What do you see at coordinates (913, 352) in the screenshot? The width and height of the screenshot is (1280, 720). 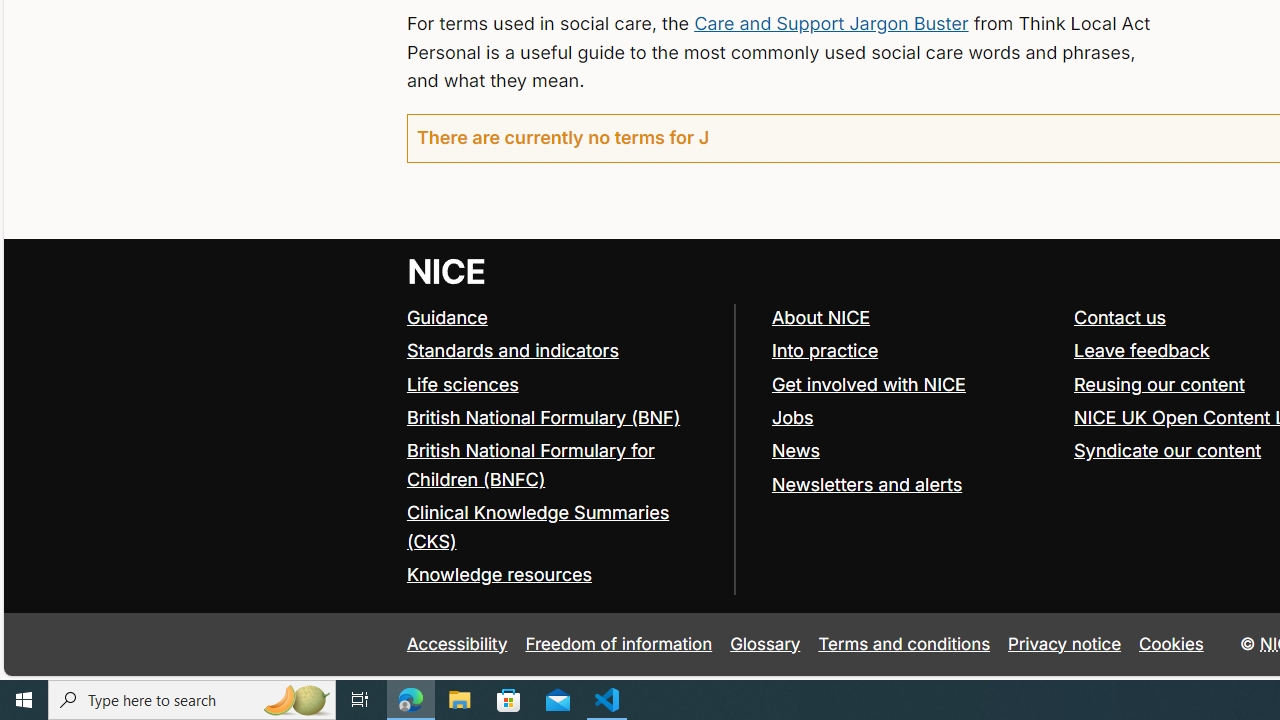 I see `Into practice` at bounding box center [913, 352].